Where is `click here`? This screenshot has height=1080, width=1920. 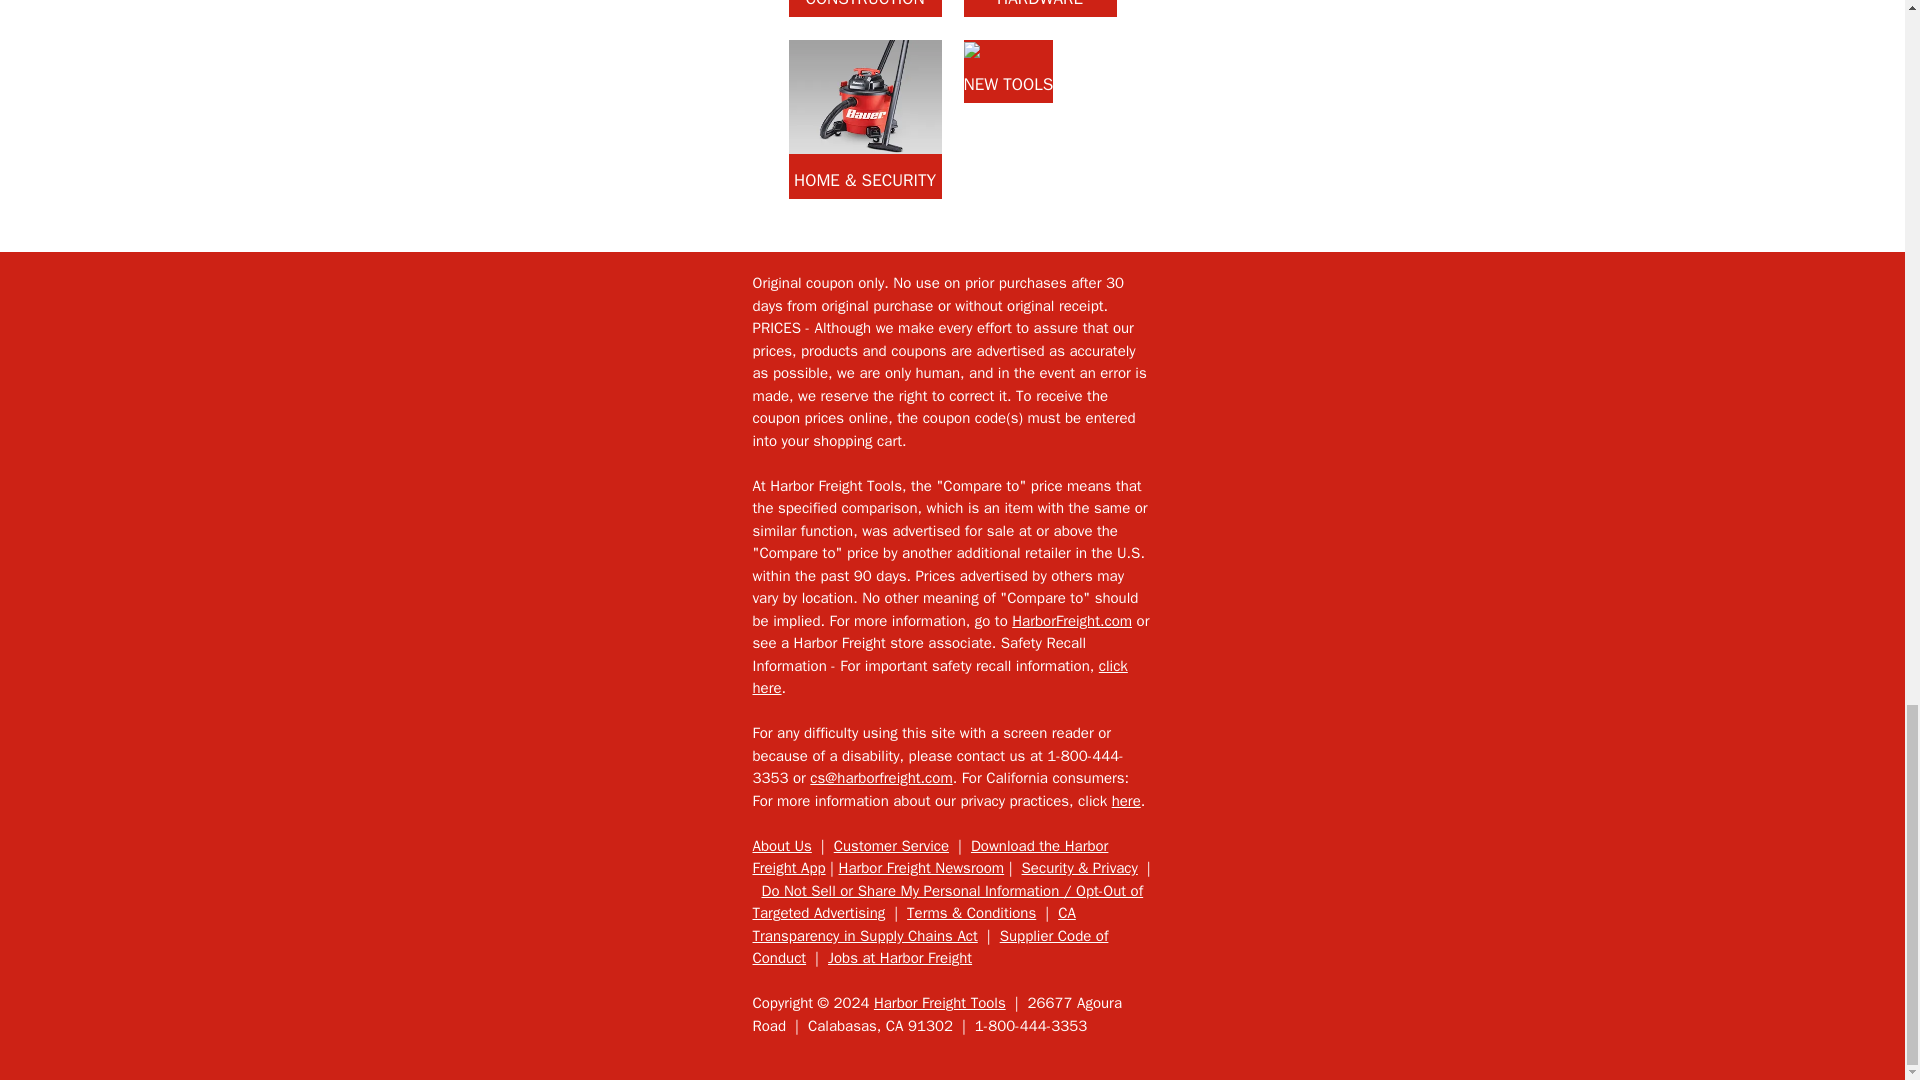
click here is located at coordinates (940, 676).